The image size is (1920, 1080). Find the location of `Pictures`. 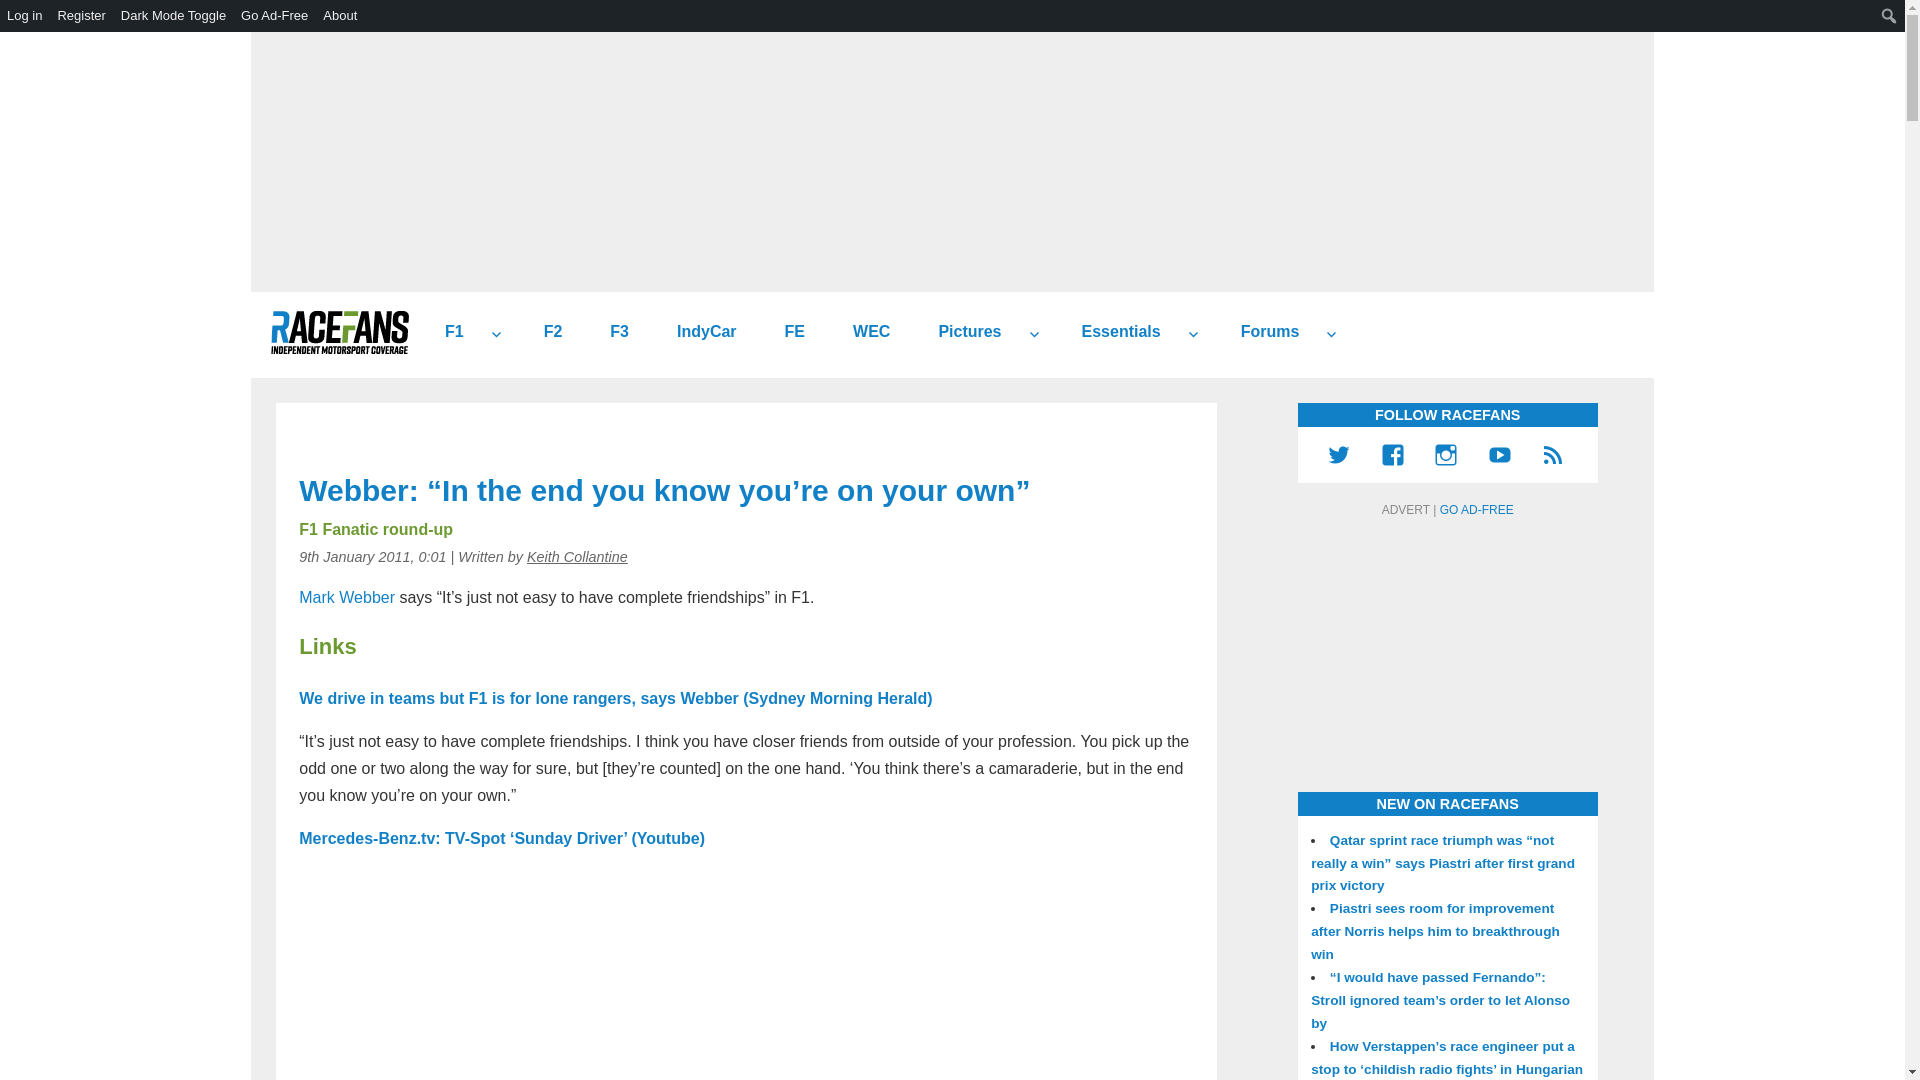

Pictures is located at coordinates (962, 332).